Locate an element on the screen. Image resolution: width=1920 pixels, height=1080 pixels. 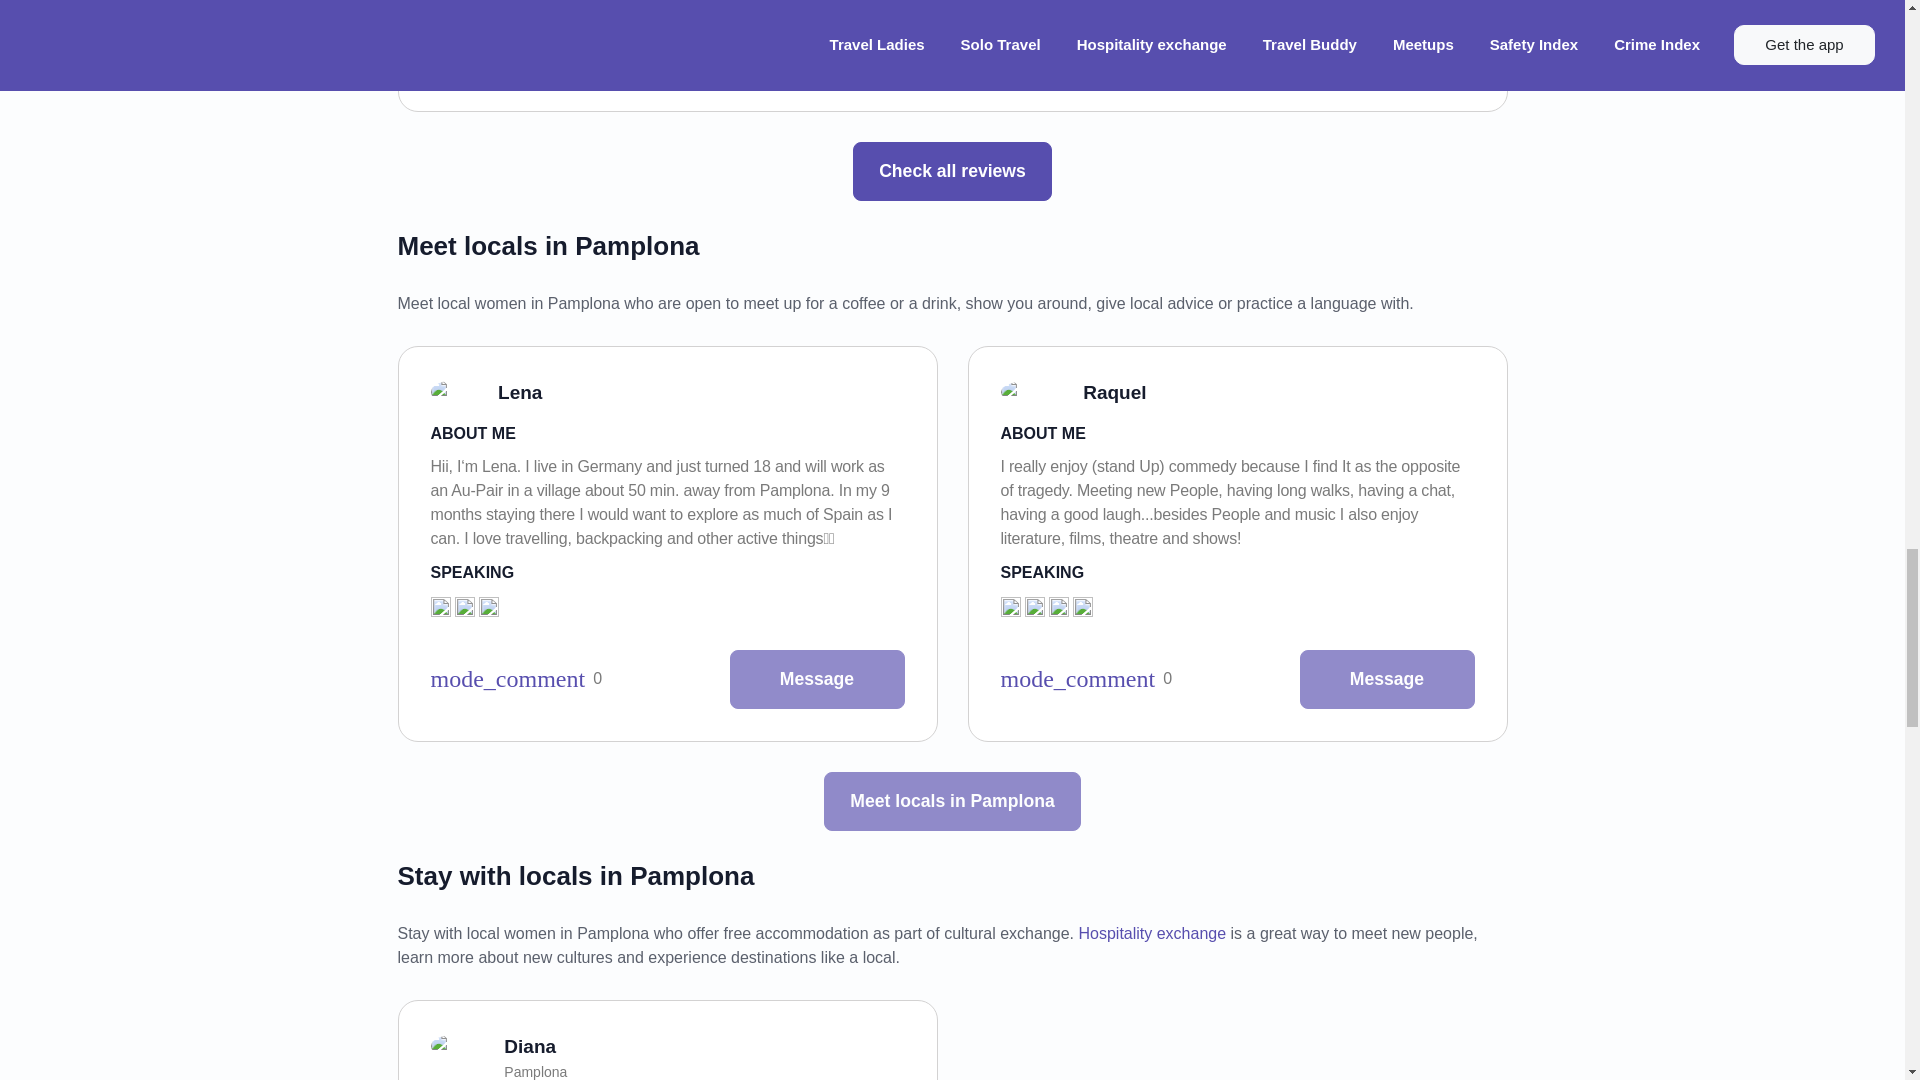
Italian is located at coordinates (1034, 606).